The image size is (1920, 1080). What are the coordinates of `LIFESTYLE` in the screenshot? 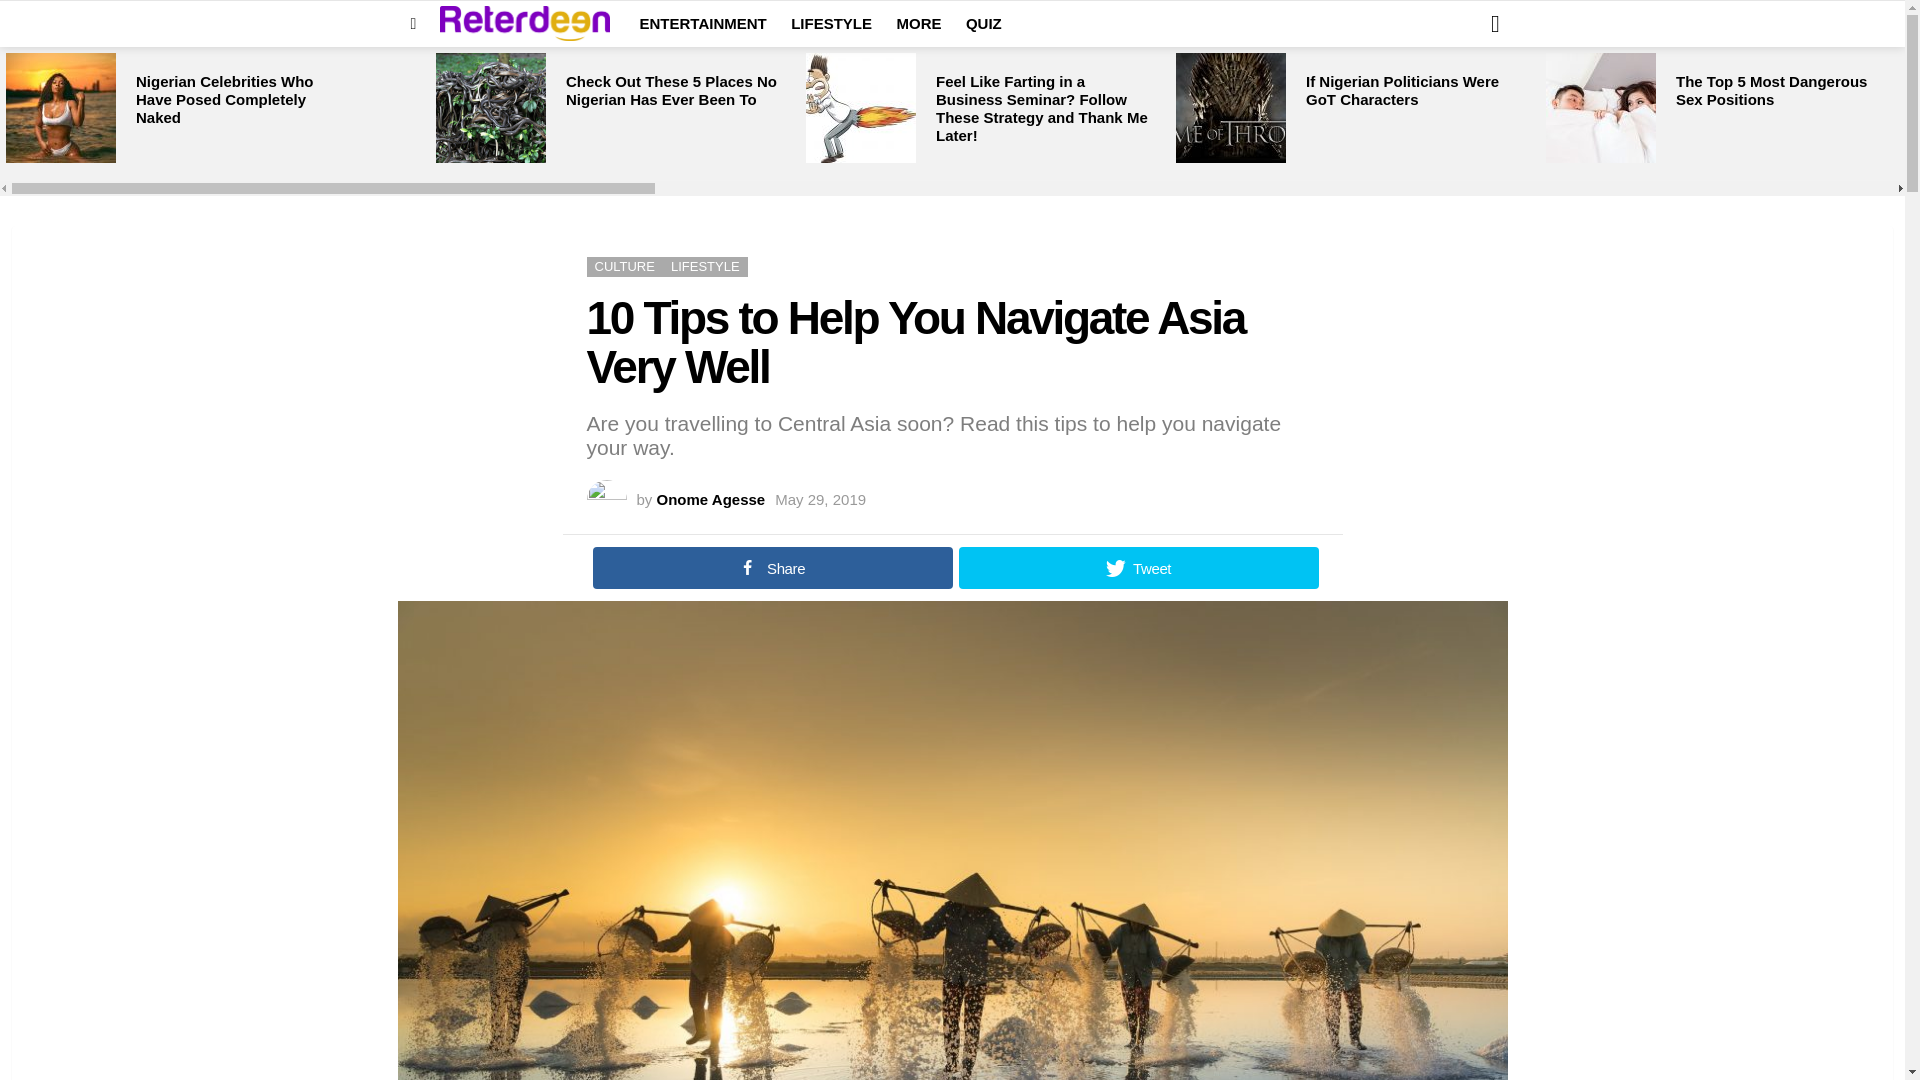 It's located at (831, 23).